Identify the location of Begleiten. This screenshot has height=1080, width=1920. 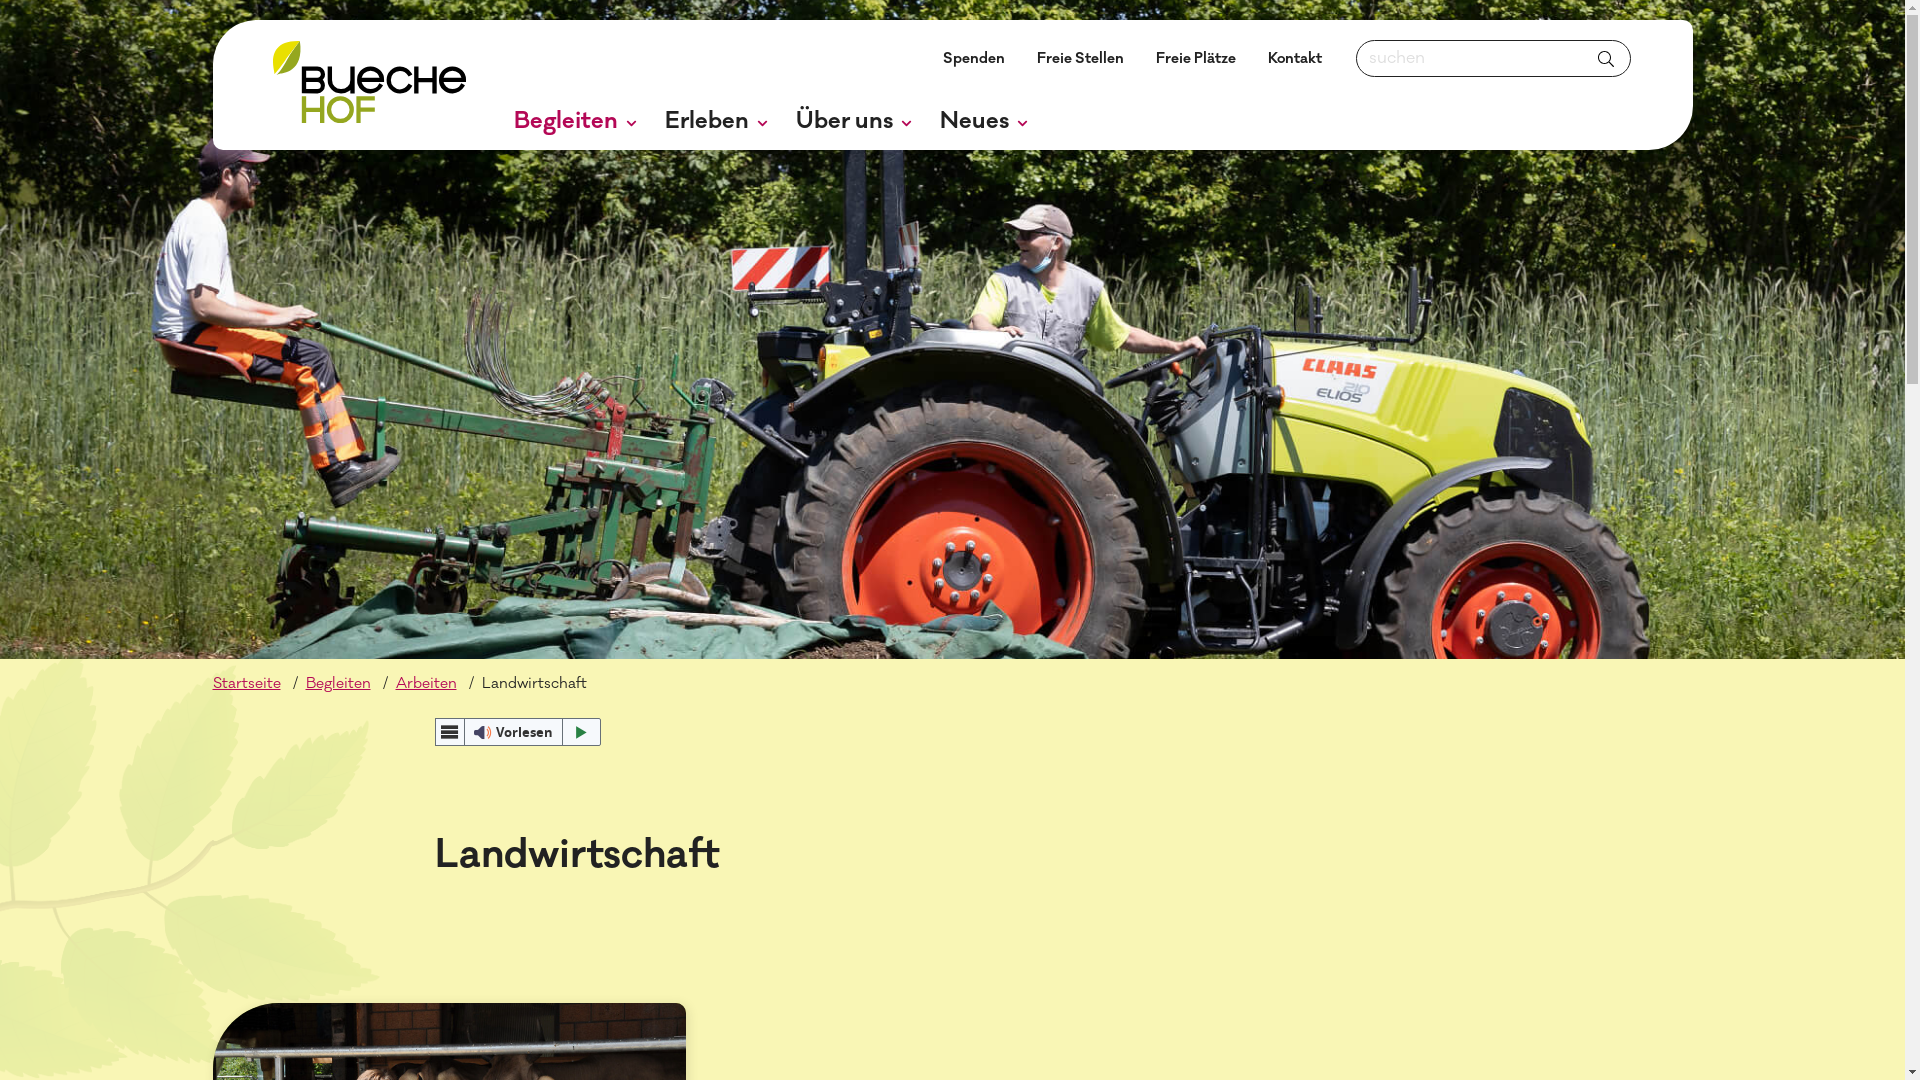
(338, 684).